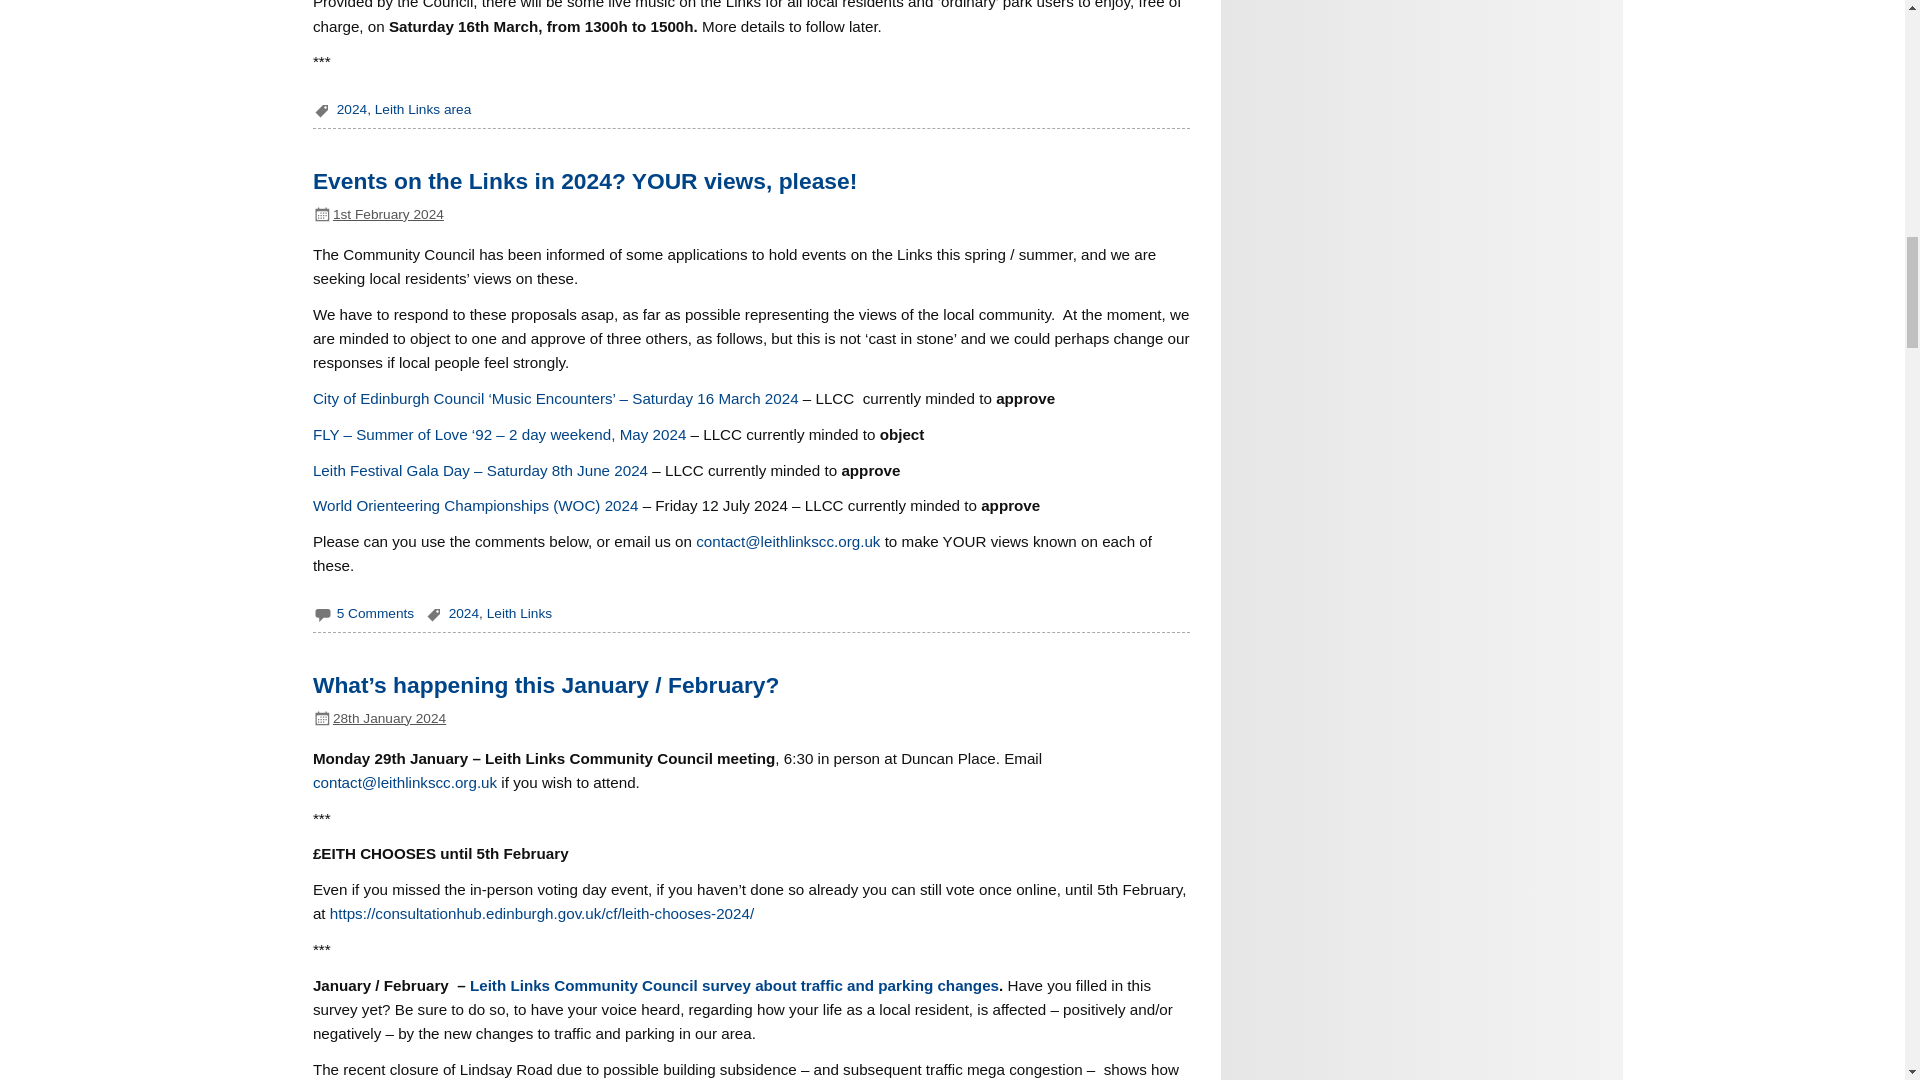 This screenshot has width=1920, height=1080. I want to click on 6:51 PM, so click(388, 718).